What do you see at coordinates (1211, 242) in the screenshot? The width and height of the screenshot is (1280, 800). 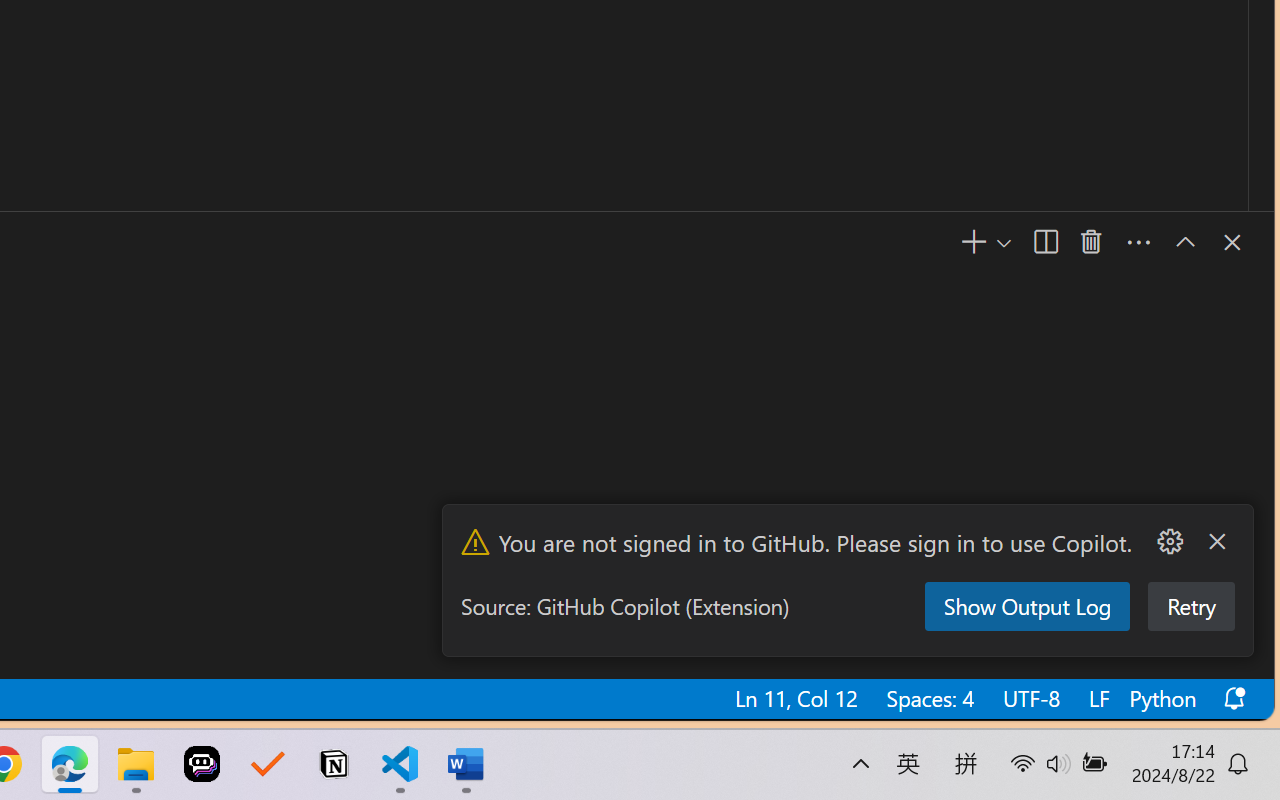 I see `Class: actions-container` at bounding box center [1211, 242].